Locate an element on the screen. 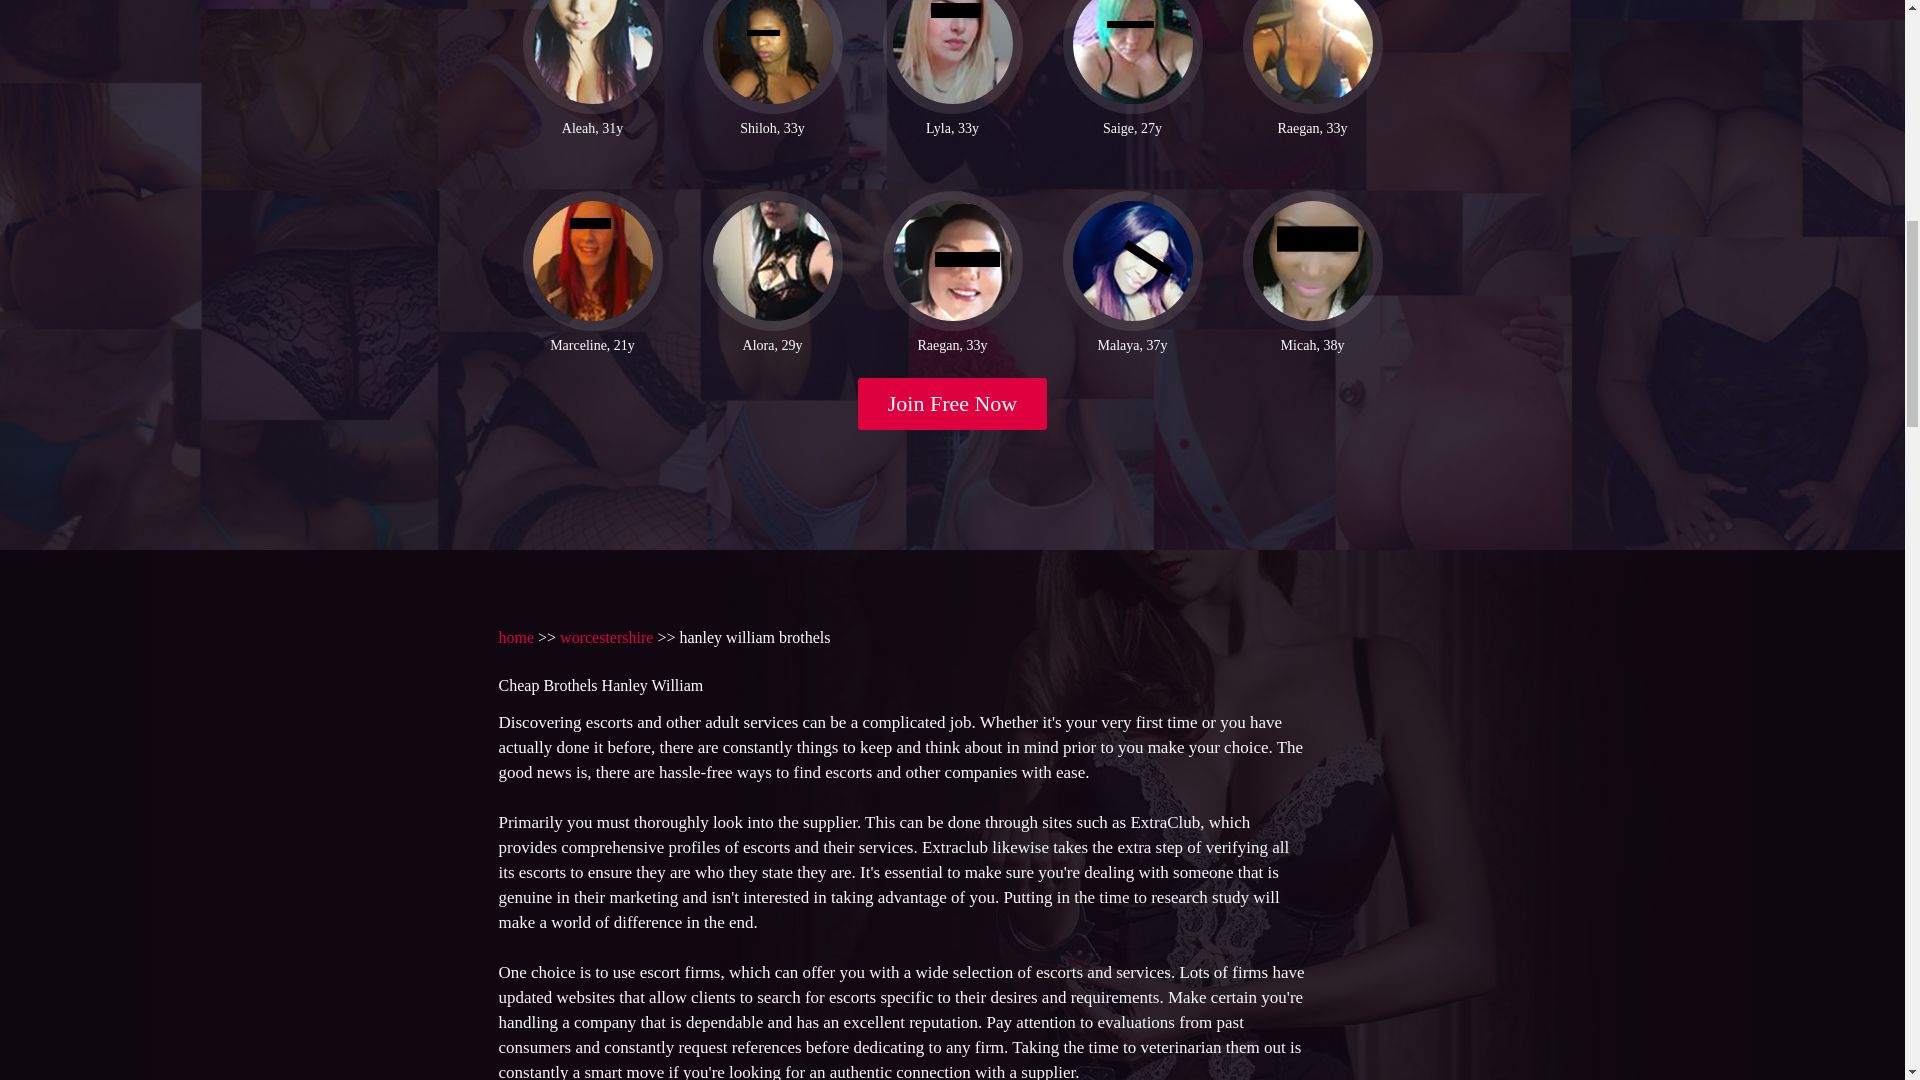  worcestershire is located at coordinates (606, 636).